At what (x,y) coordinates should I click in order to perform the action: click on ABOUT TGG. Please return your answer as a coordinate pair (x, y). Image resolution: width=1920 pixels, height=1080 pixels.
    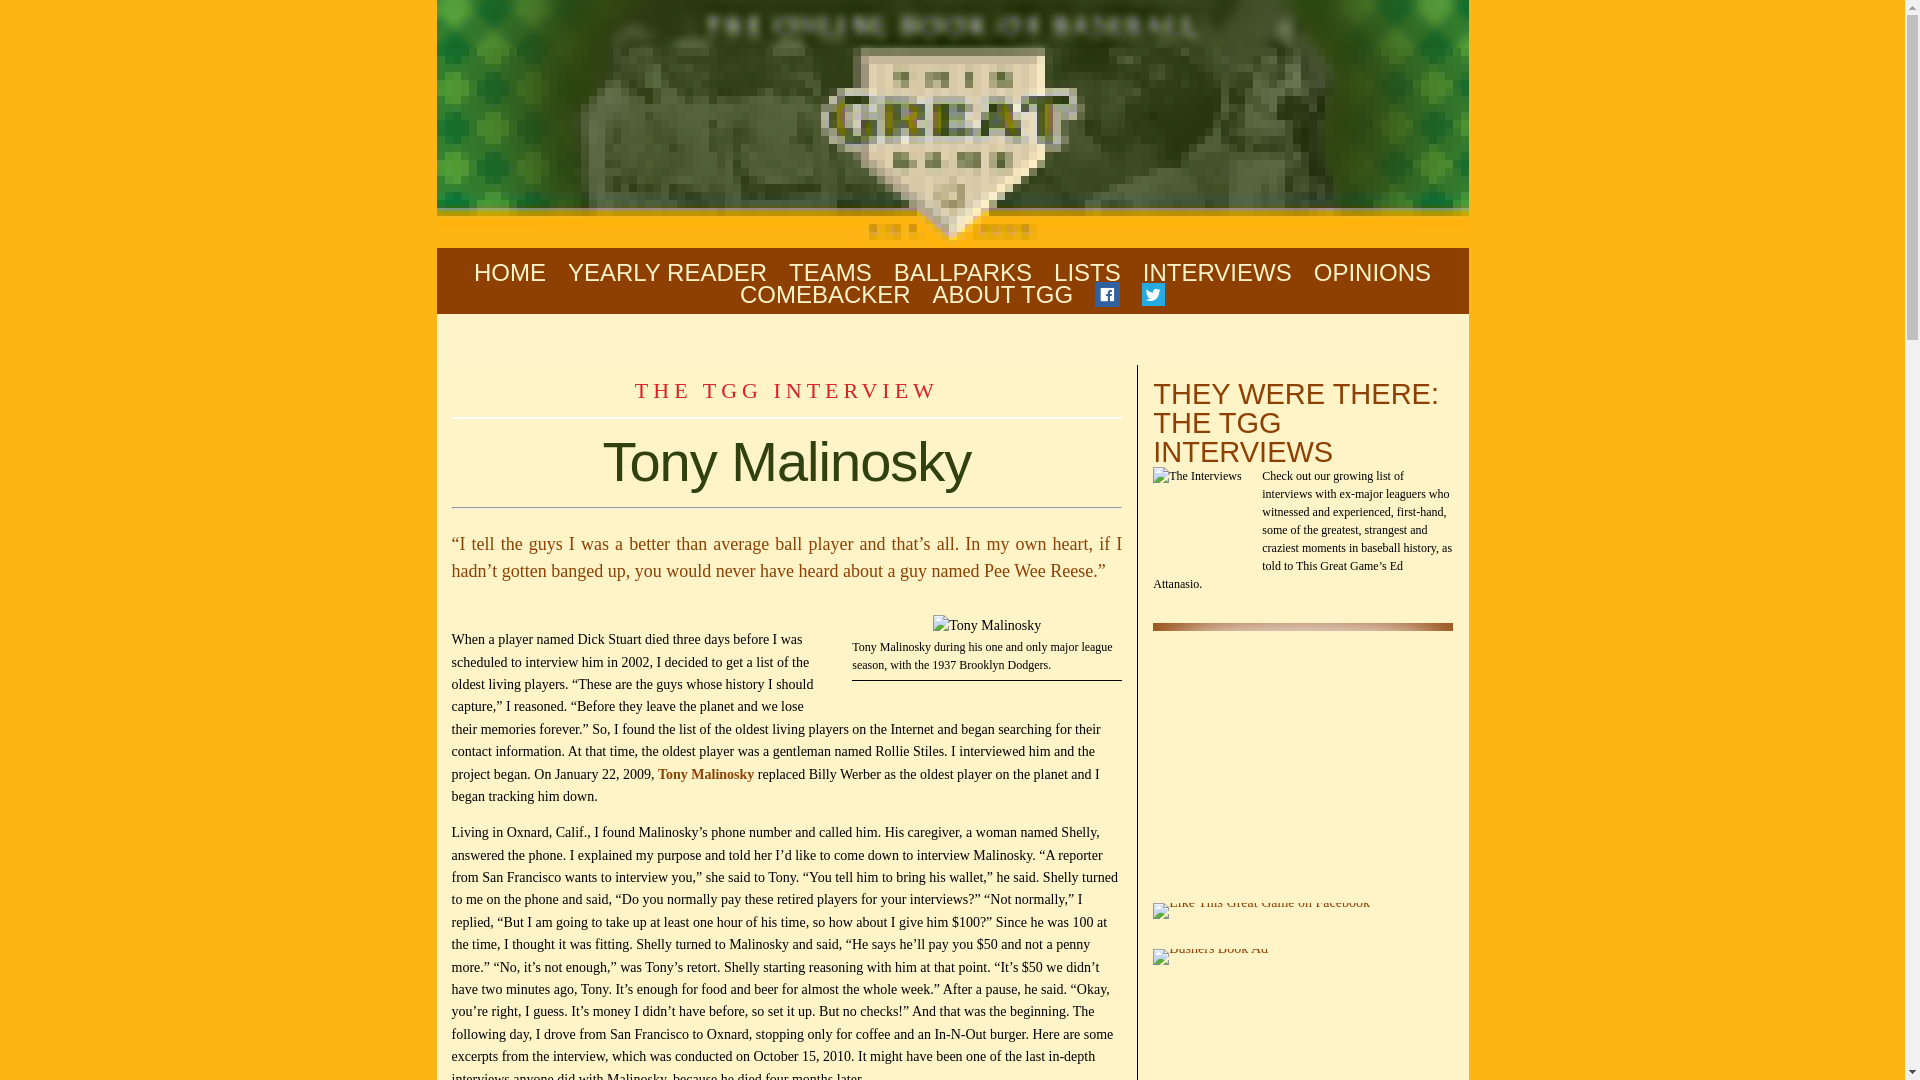
    Looking at the image, I should click on (1003, 296).